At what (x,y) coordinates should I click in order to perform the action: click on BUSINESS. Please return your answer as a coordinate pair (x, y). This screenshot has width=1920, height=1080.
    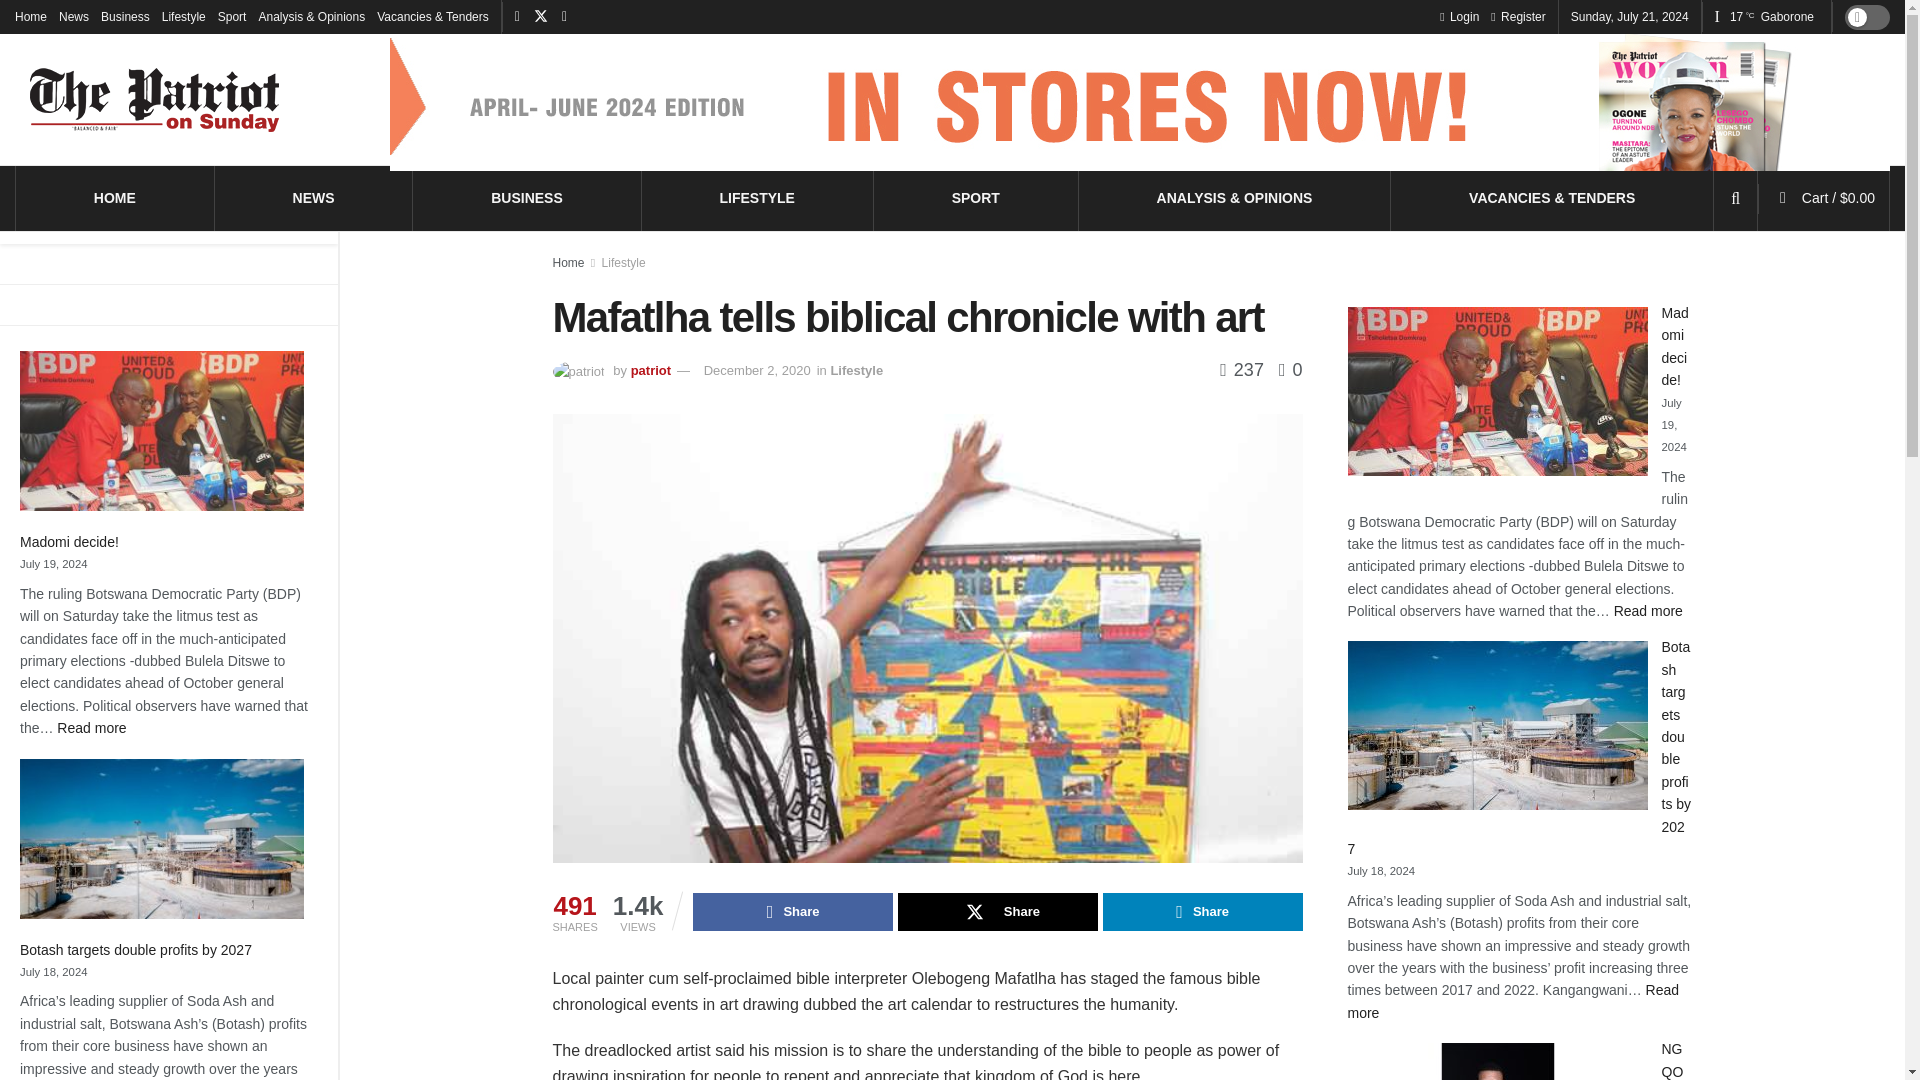
    Looking at the image, I should click on (526, 197).